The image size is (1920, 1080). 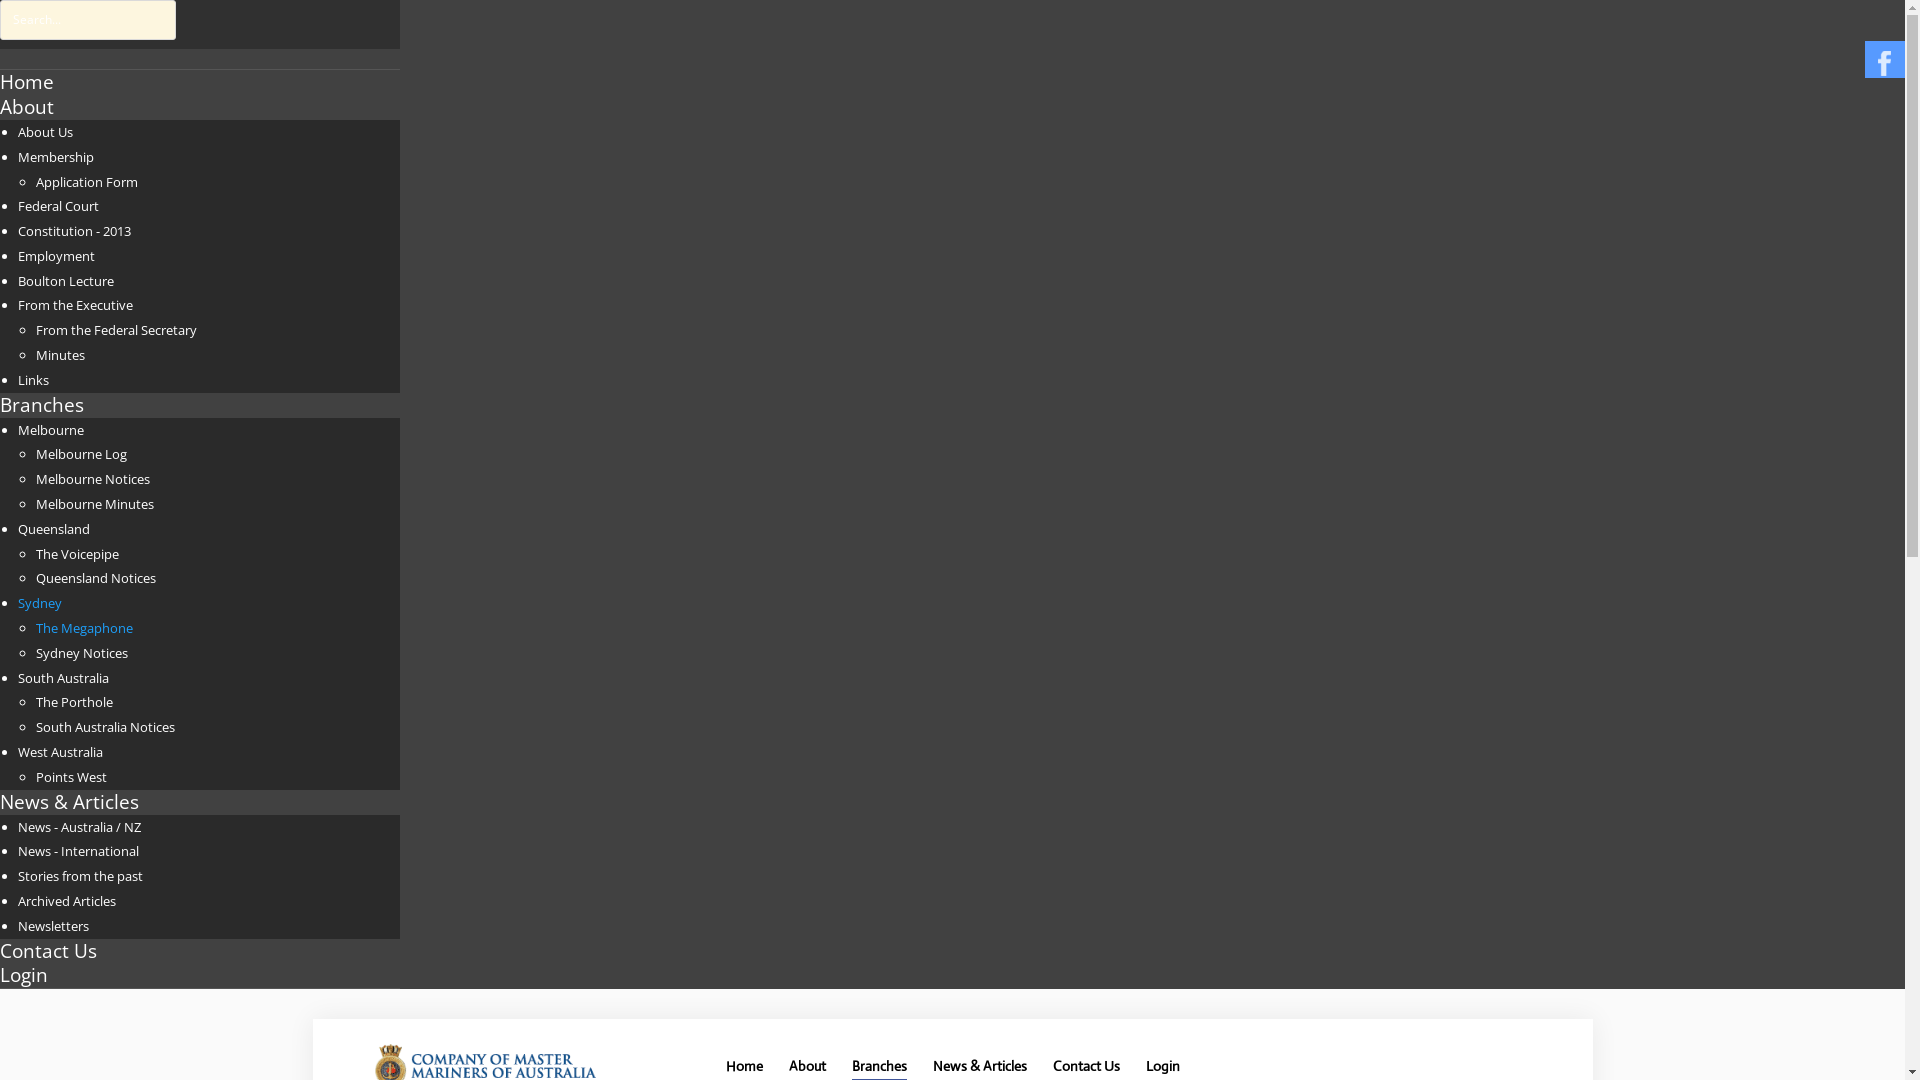 What do you see at coordinates (74, 702) in the screenshot?
I see `The Porthole` at bounding box center [74, 702].